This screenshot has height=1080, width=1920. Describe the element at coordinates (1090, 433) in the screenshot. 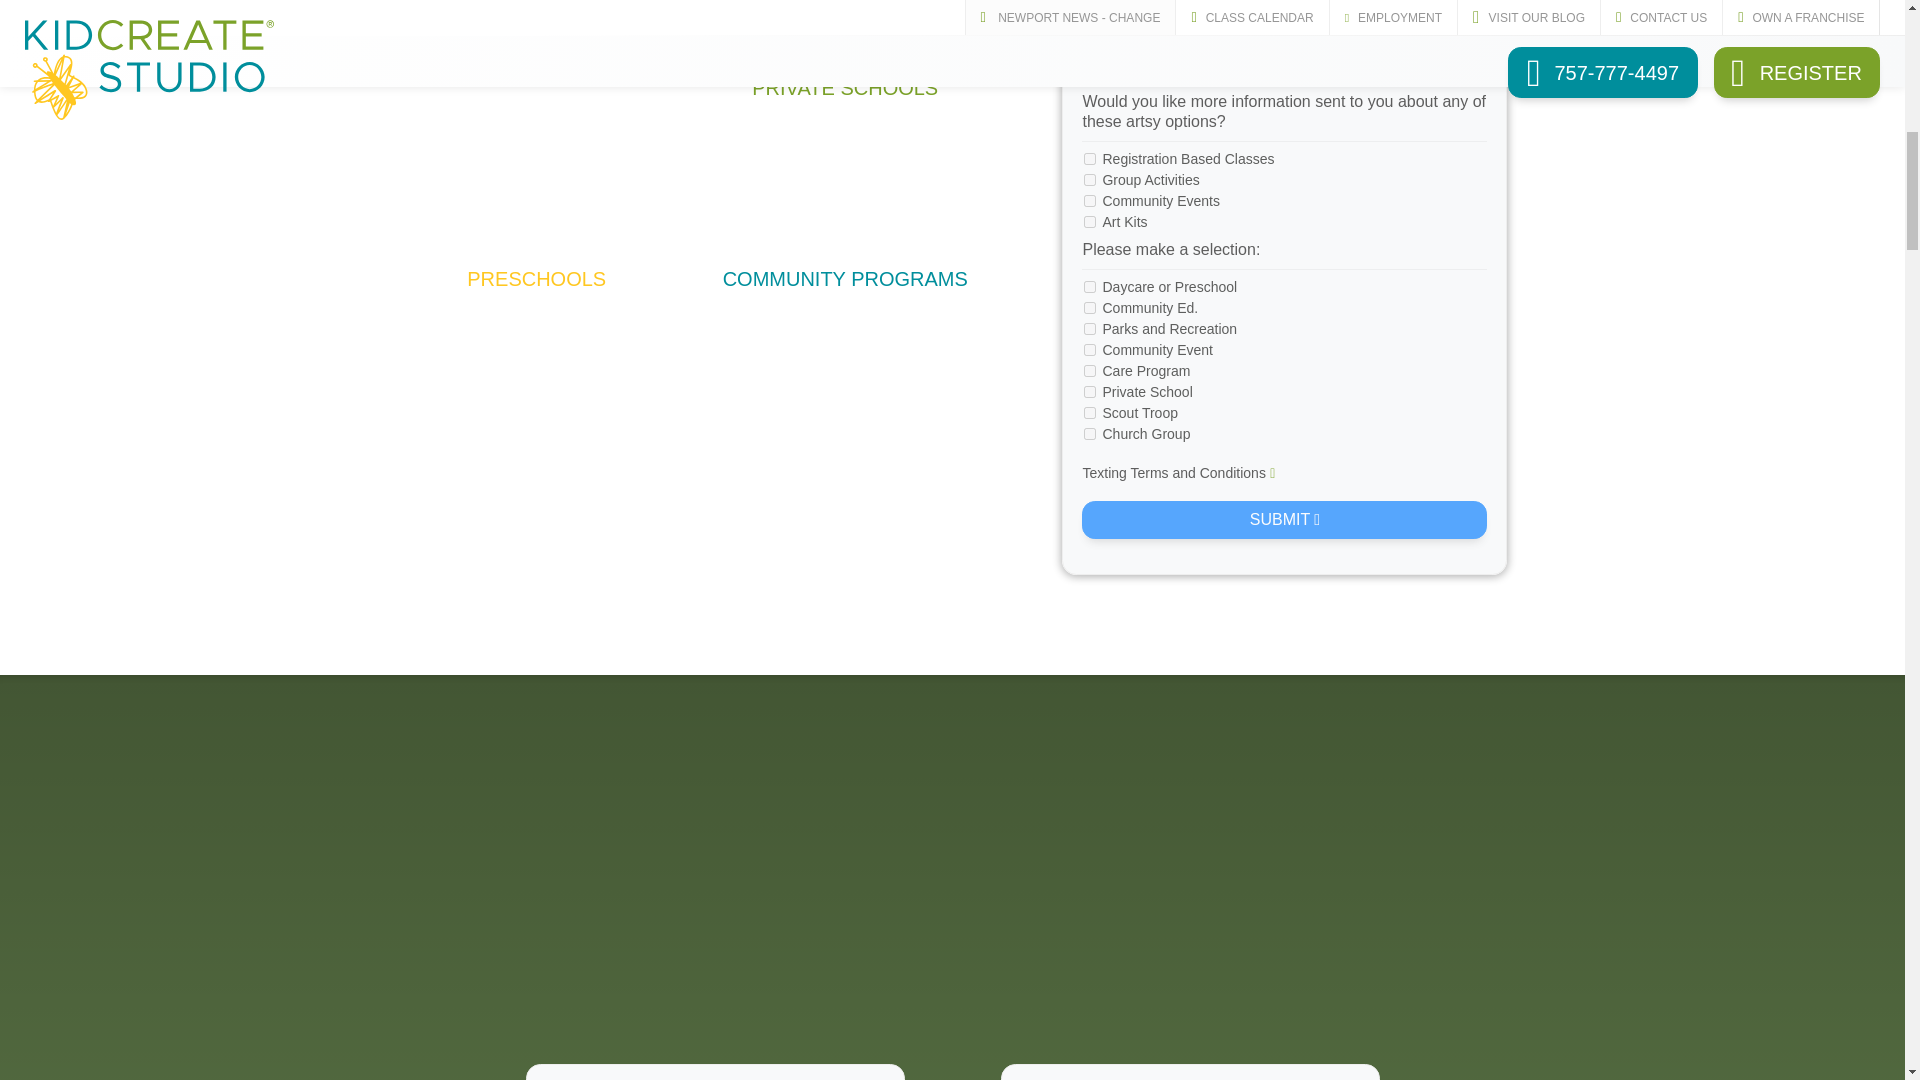

I see `Church Group` at that location.